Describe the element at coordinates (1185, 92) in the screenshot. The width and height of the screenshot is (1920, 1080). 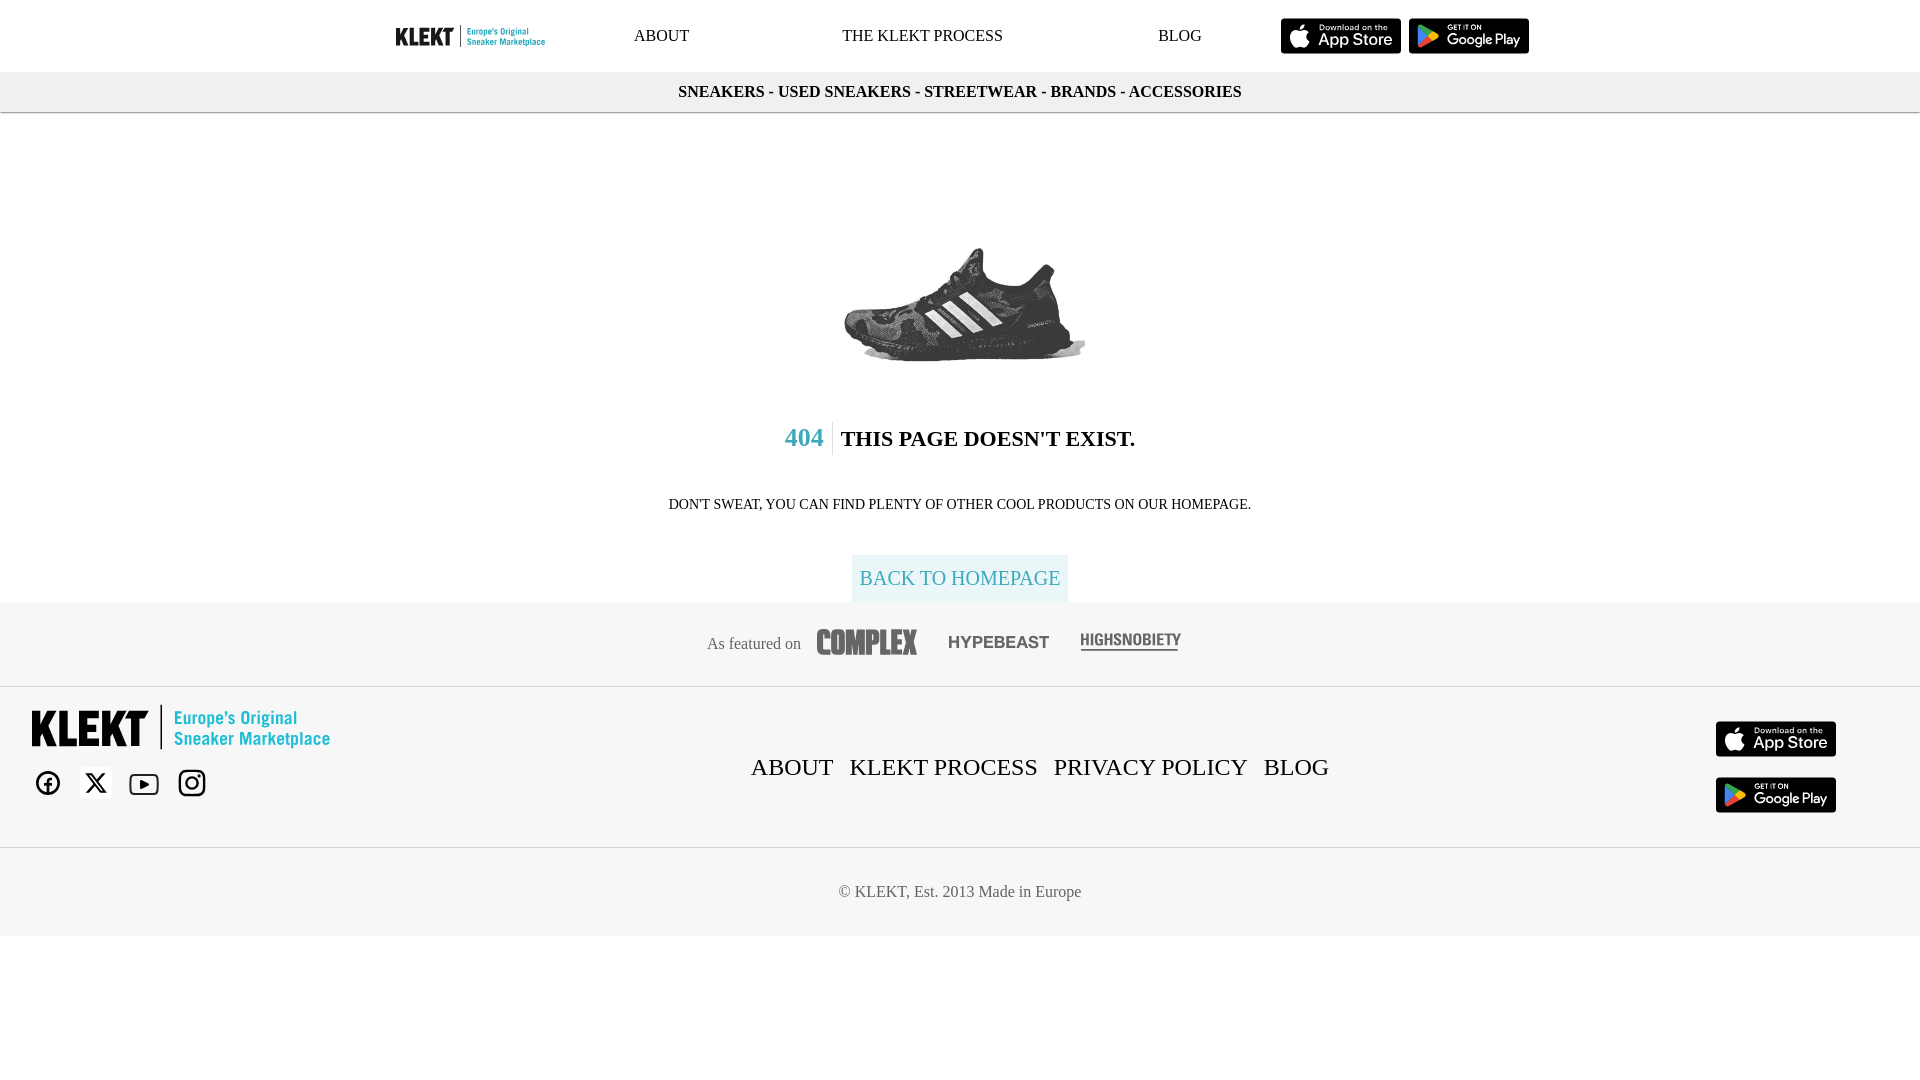
I see `ACCESSORIES` at that location.